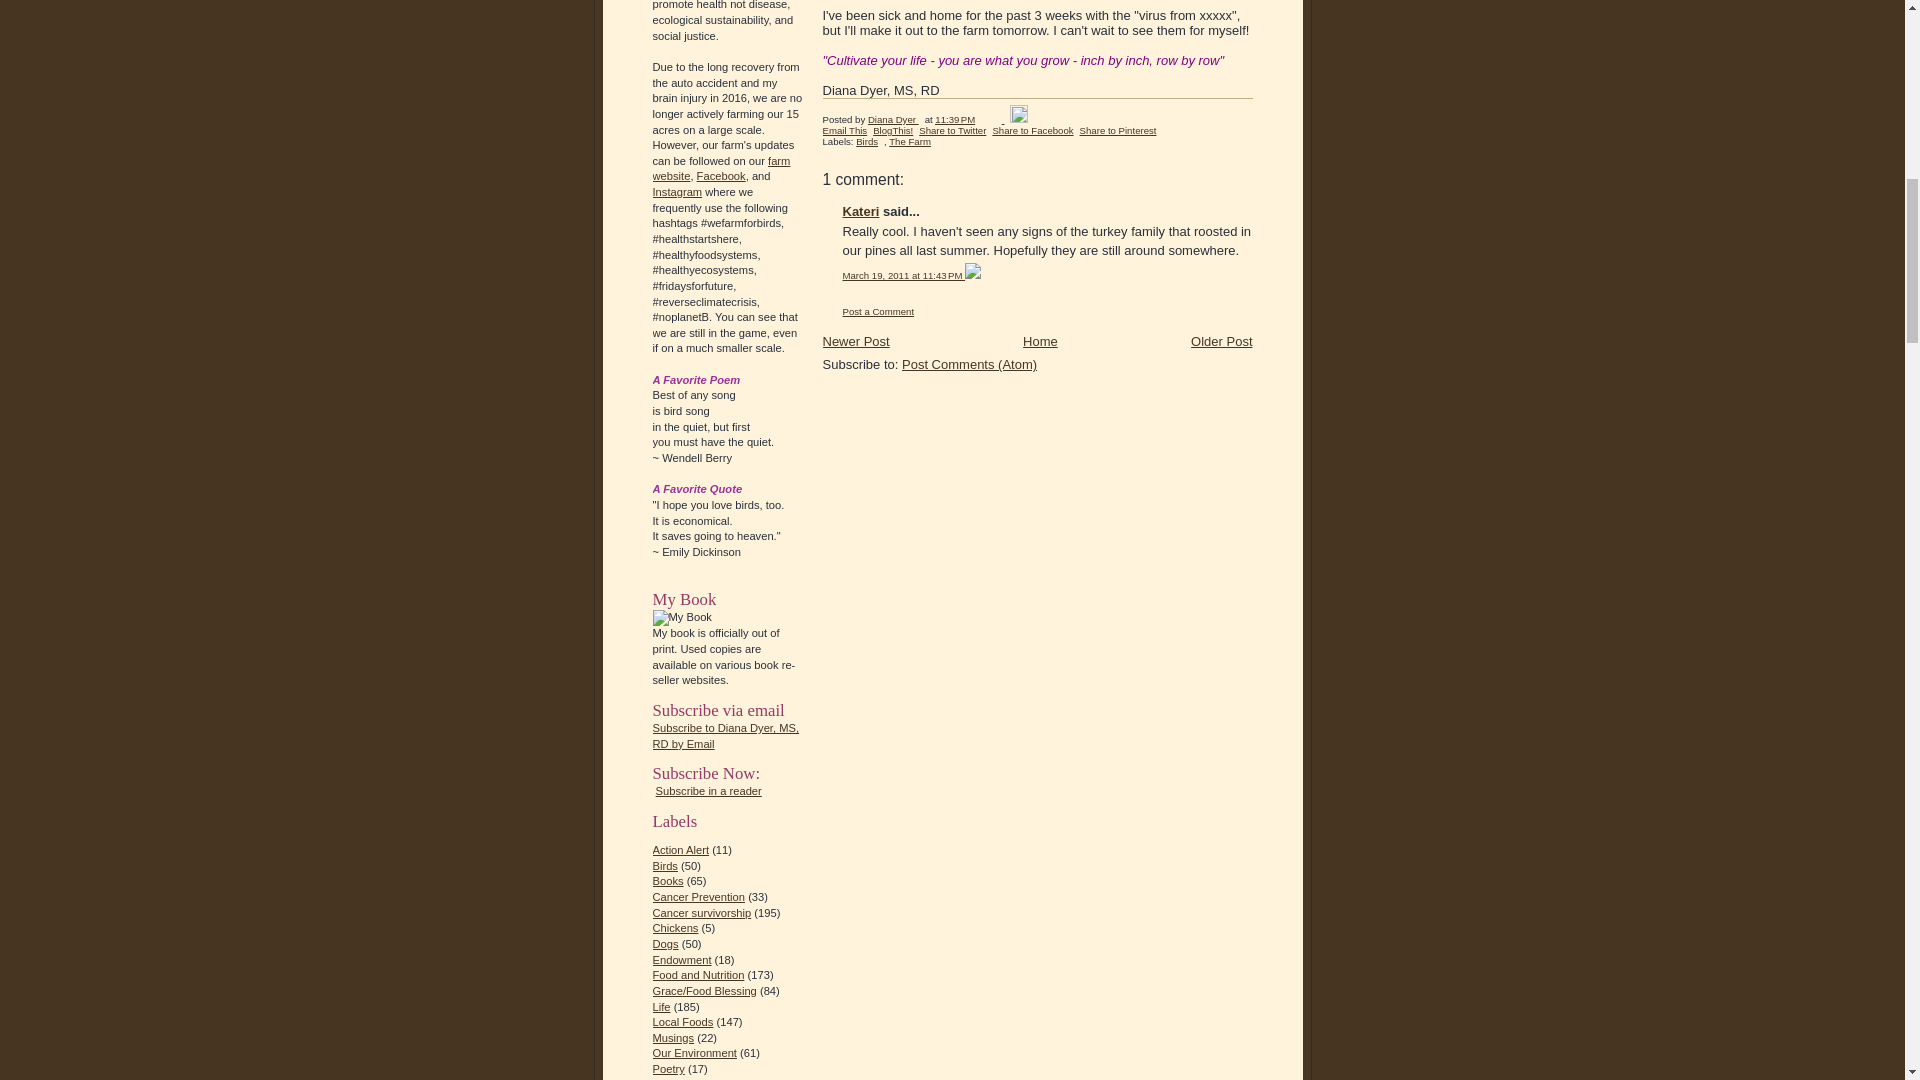 The width and height of the screenshot is (1920, 1080). Describe the element at coordinates (679, 1079) in the screenshot. I see `Quotations` at that location.